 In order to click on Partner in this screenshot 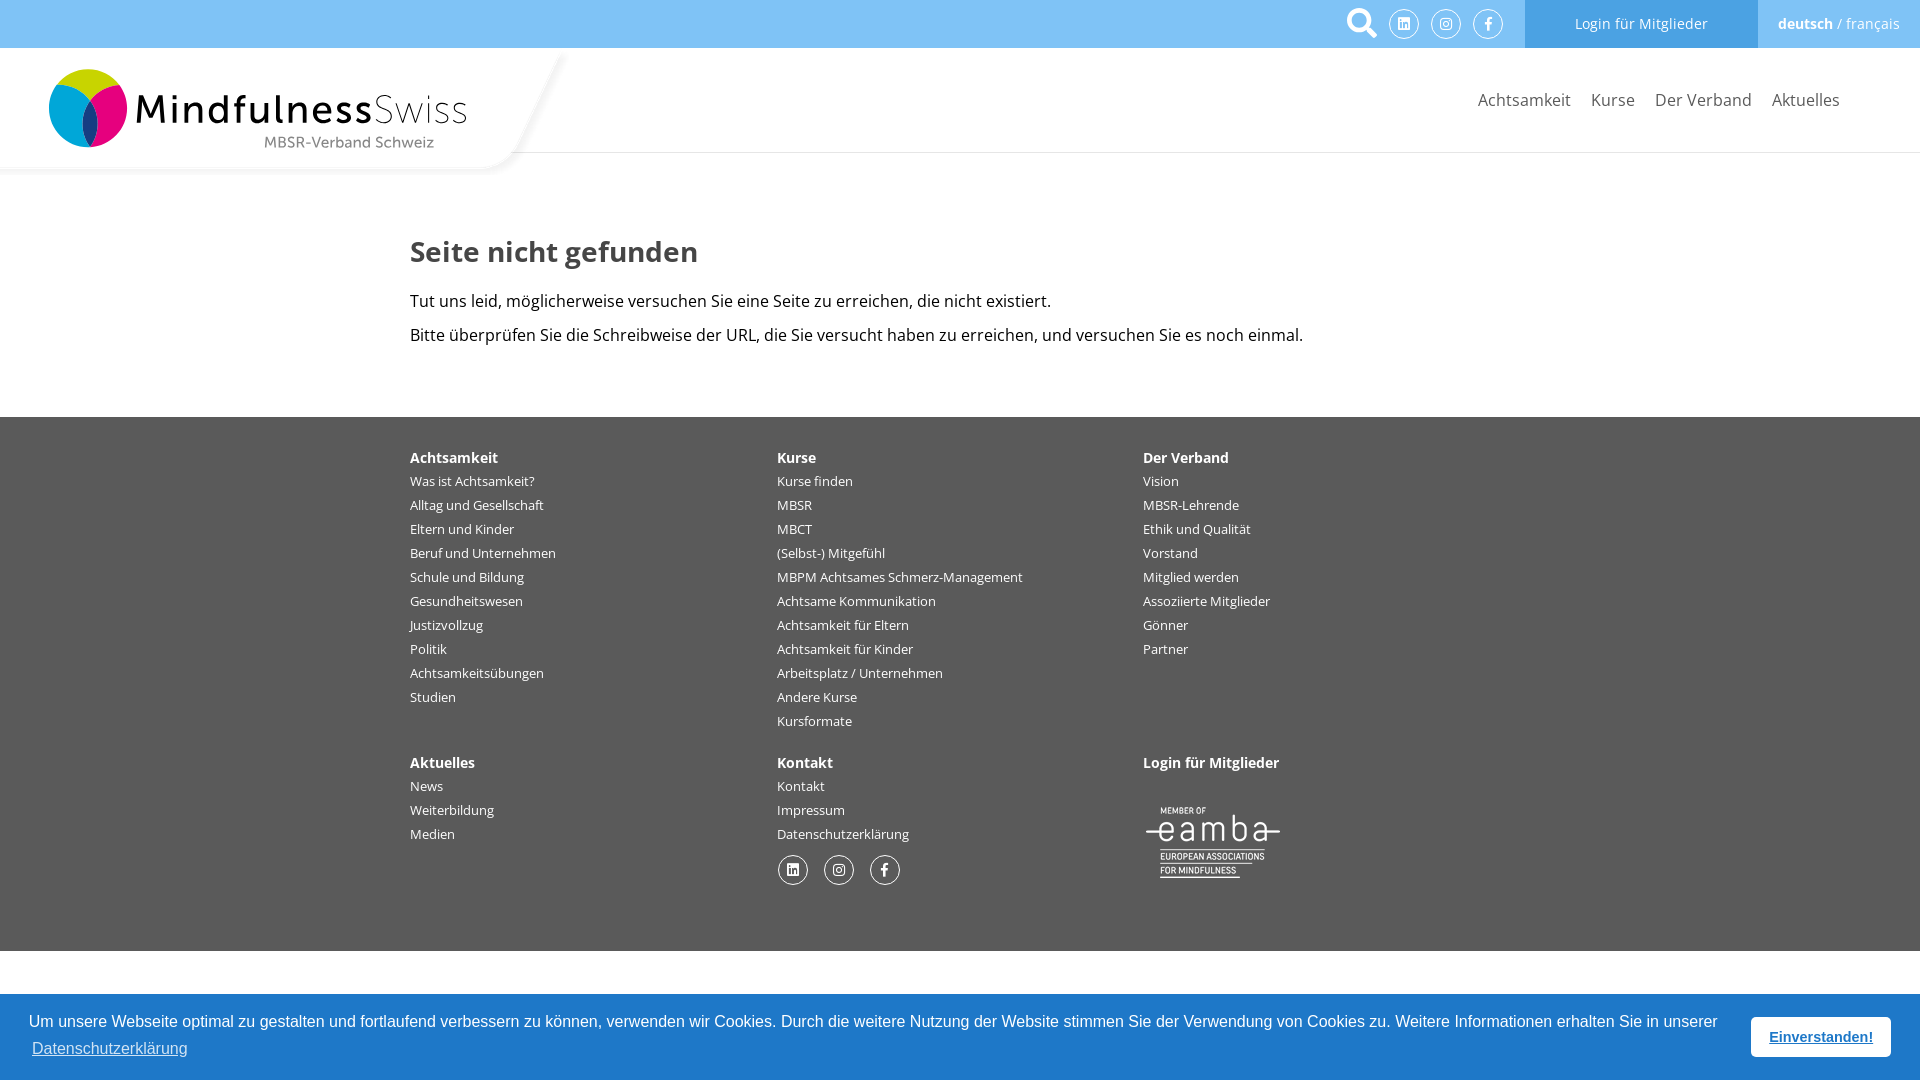, I will do `click(1166, 650)`.